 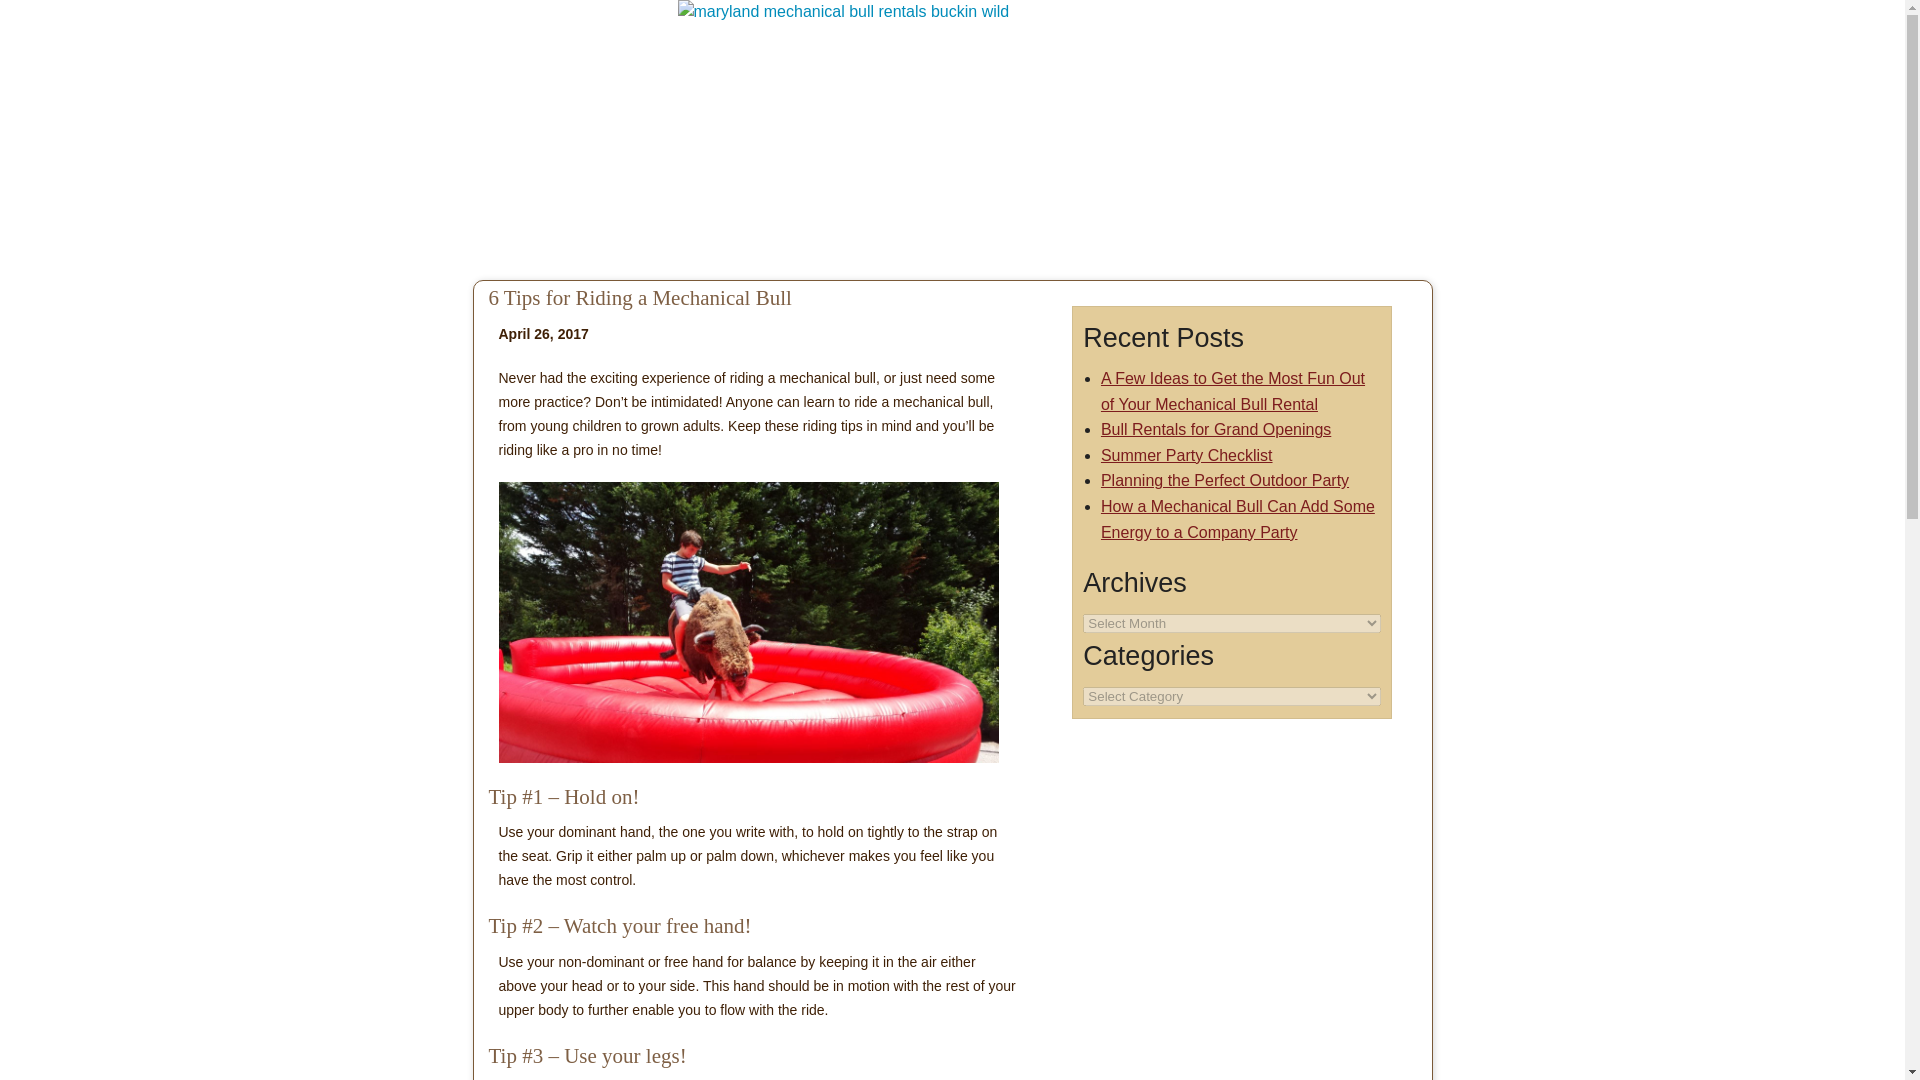 What do you see at coordinates (650, 134) in the screenshot?
I see `EVENTS` at bounding box center [650, 134].